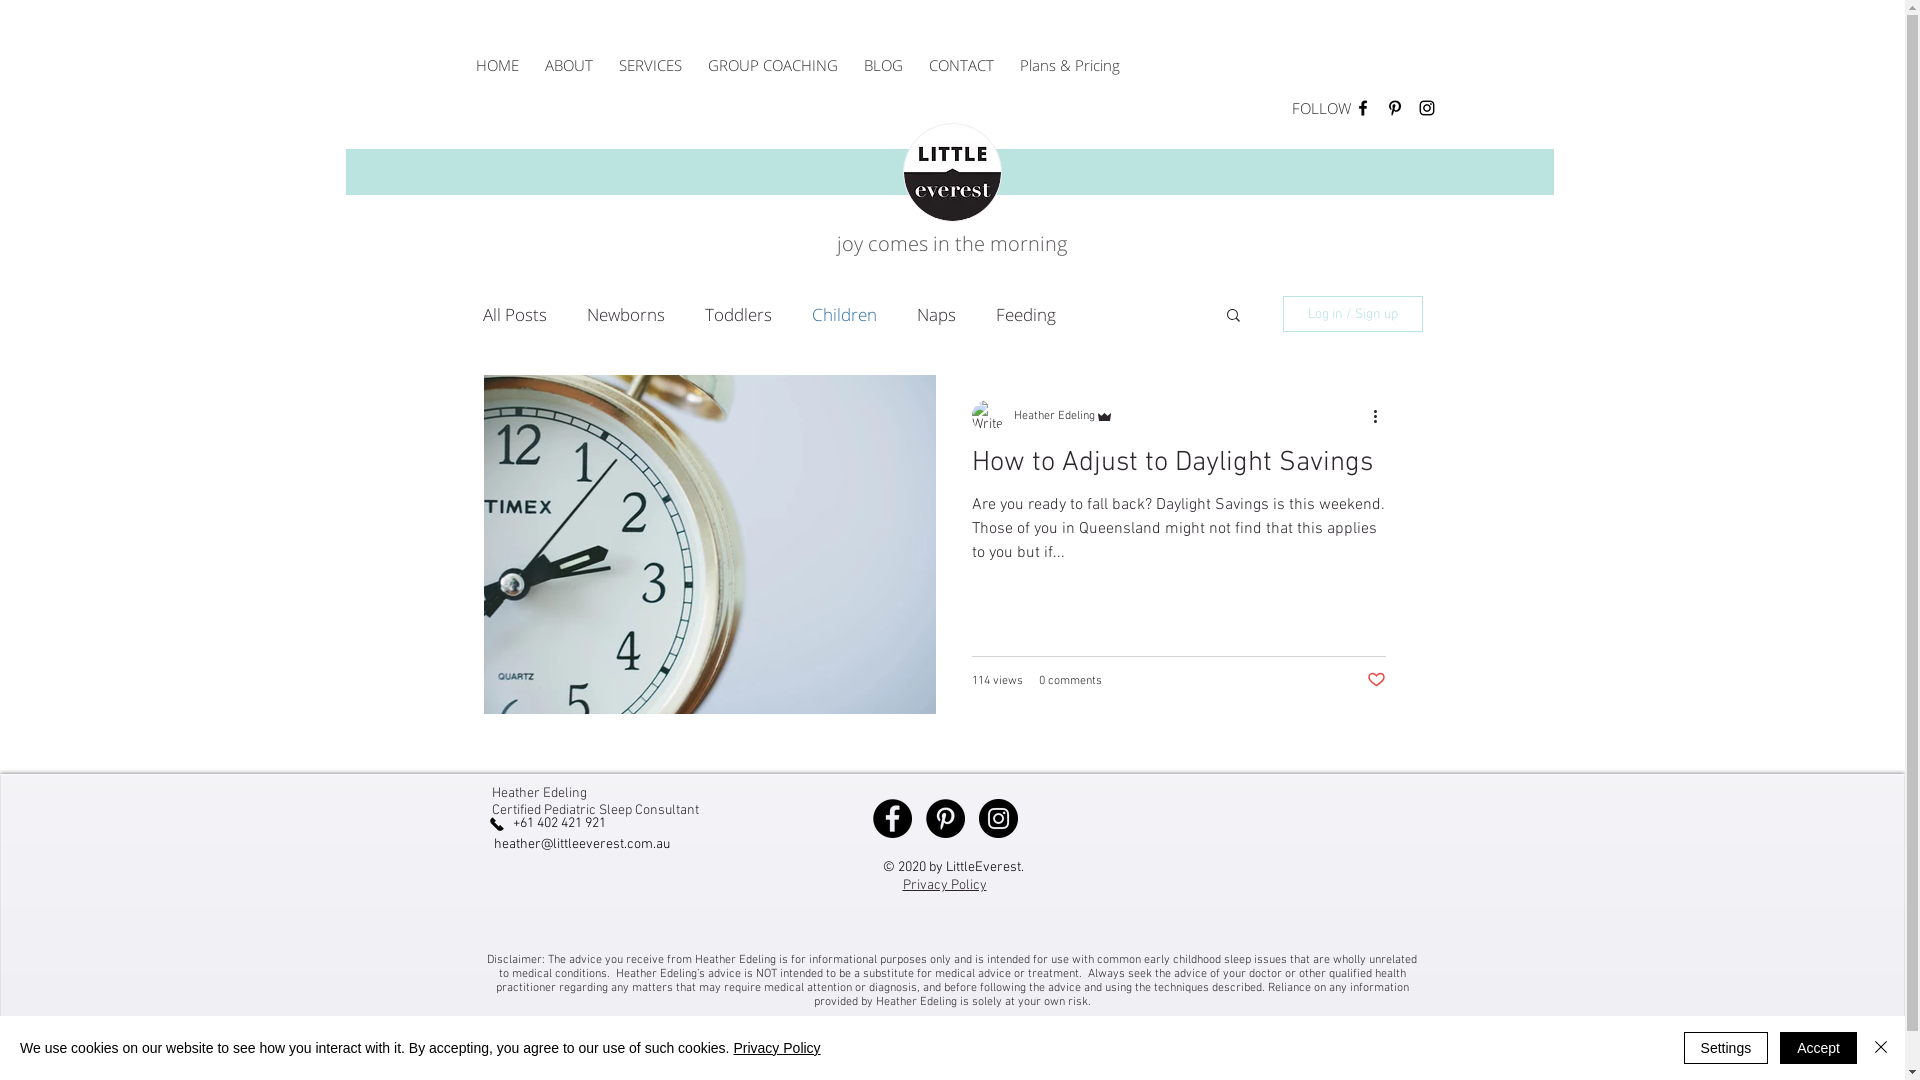 This screenshot has height=1080, width=1920. Describe the element at coordinates (625, 314) in the screenshot. I see `Newborns` at that location.